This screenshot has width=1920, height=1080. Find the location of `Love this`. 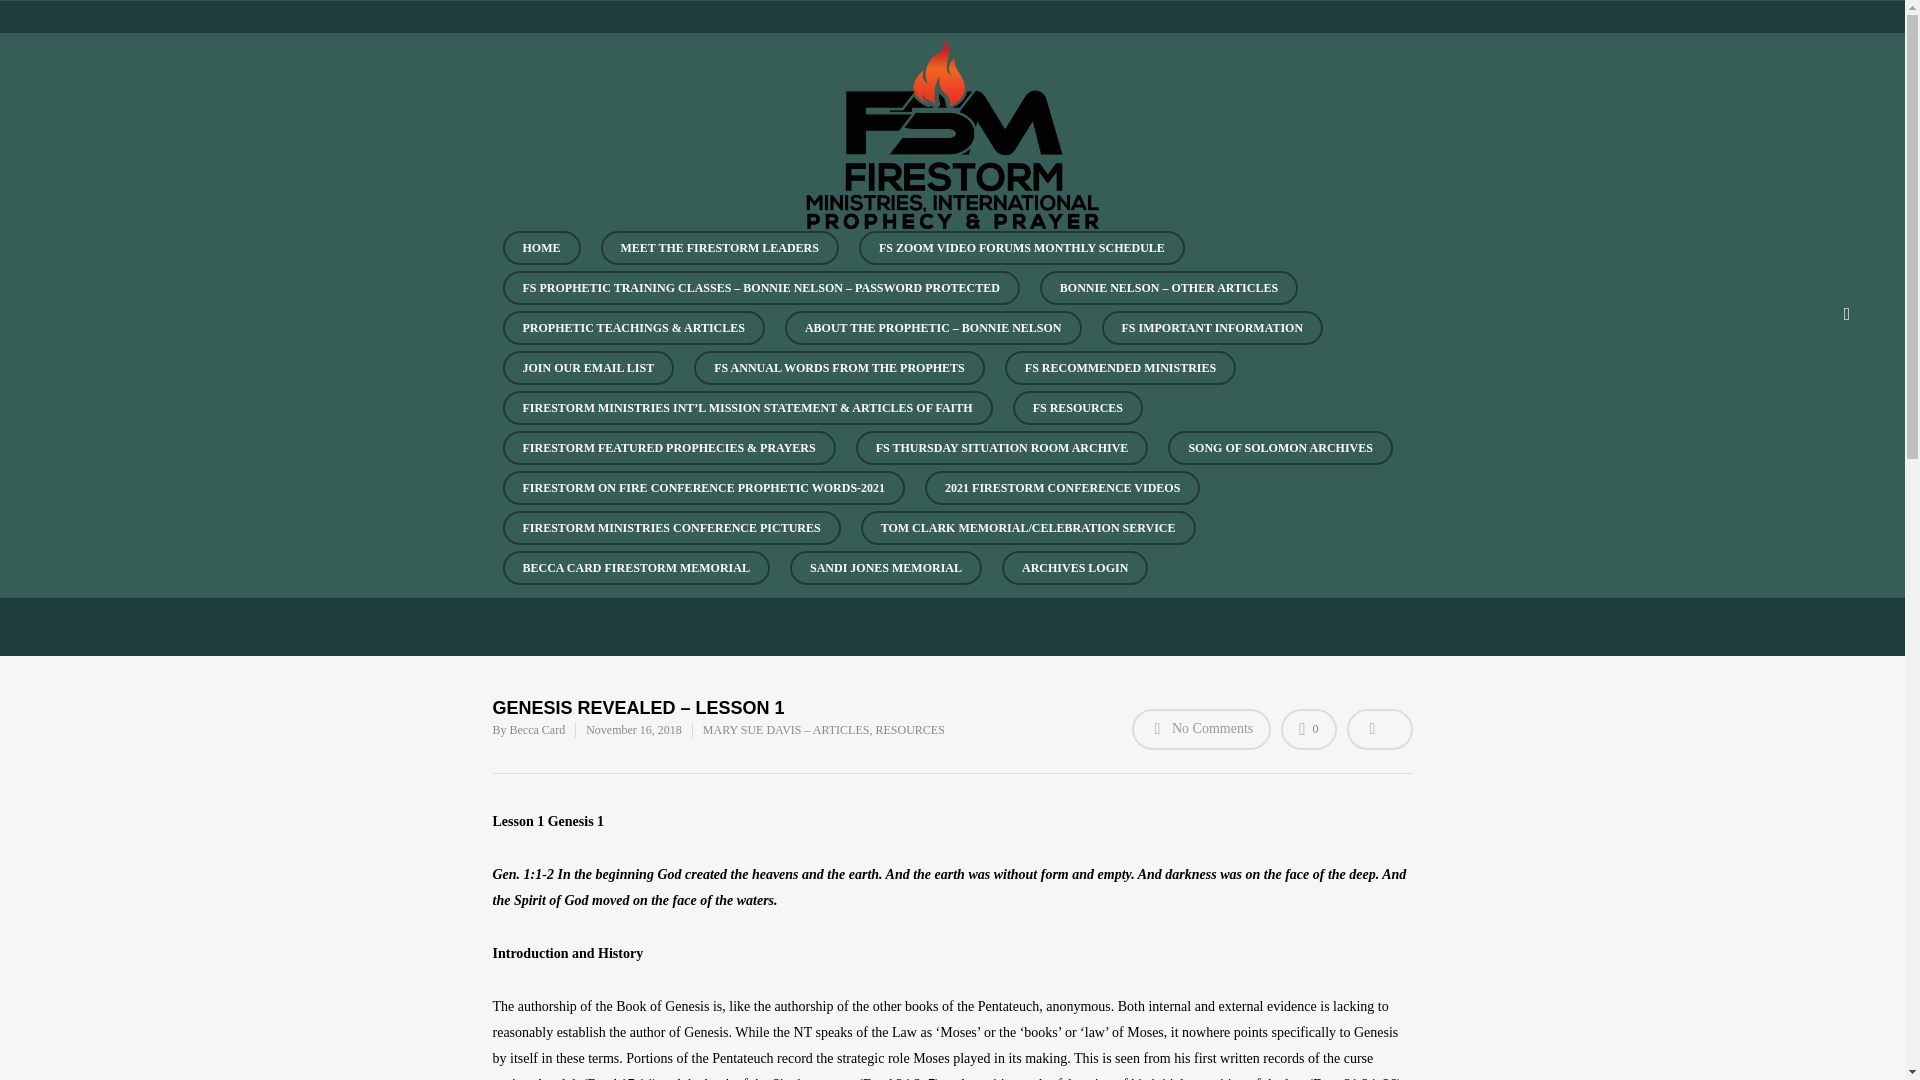

Love this is located at coordinates (1308, 728).